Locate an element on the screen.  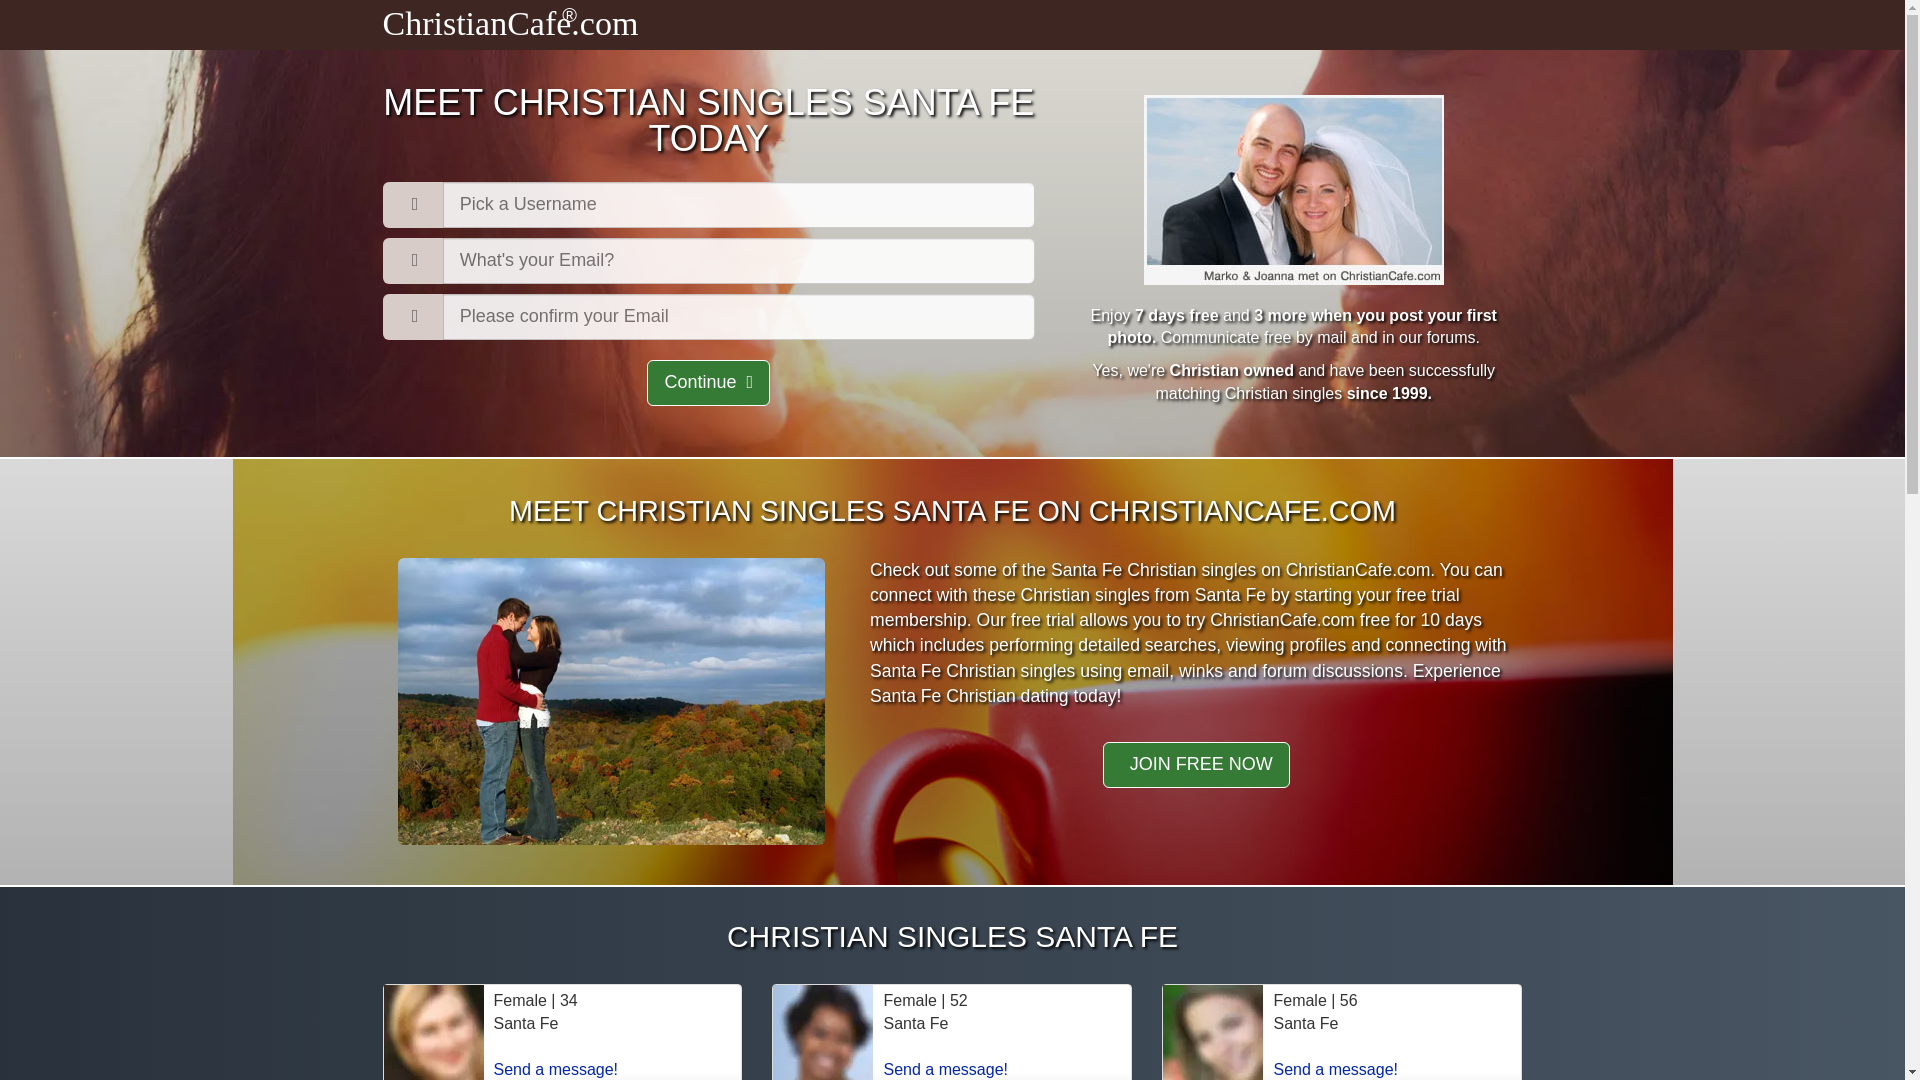
Send a message! is located at coordinates (556, 1068).